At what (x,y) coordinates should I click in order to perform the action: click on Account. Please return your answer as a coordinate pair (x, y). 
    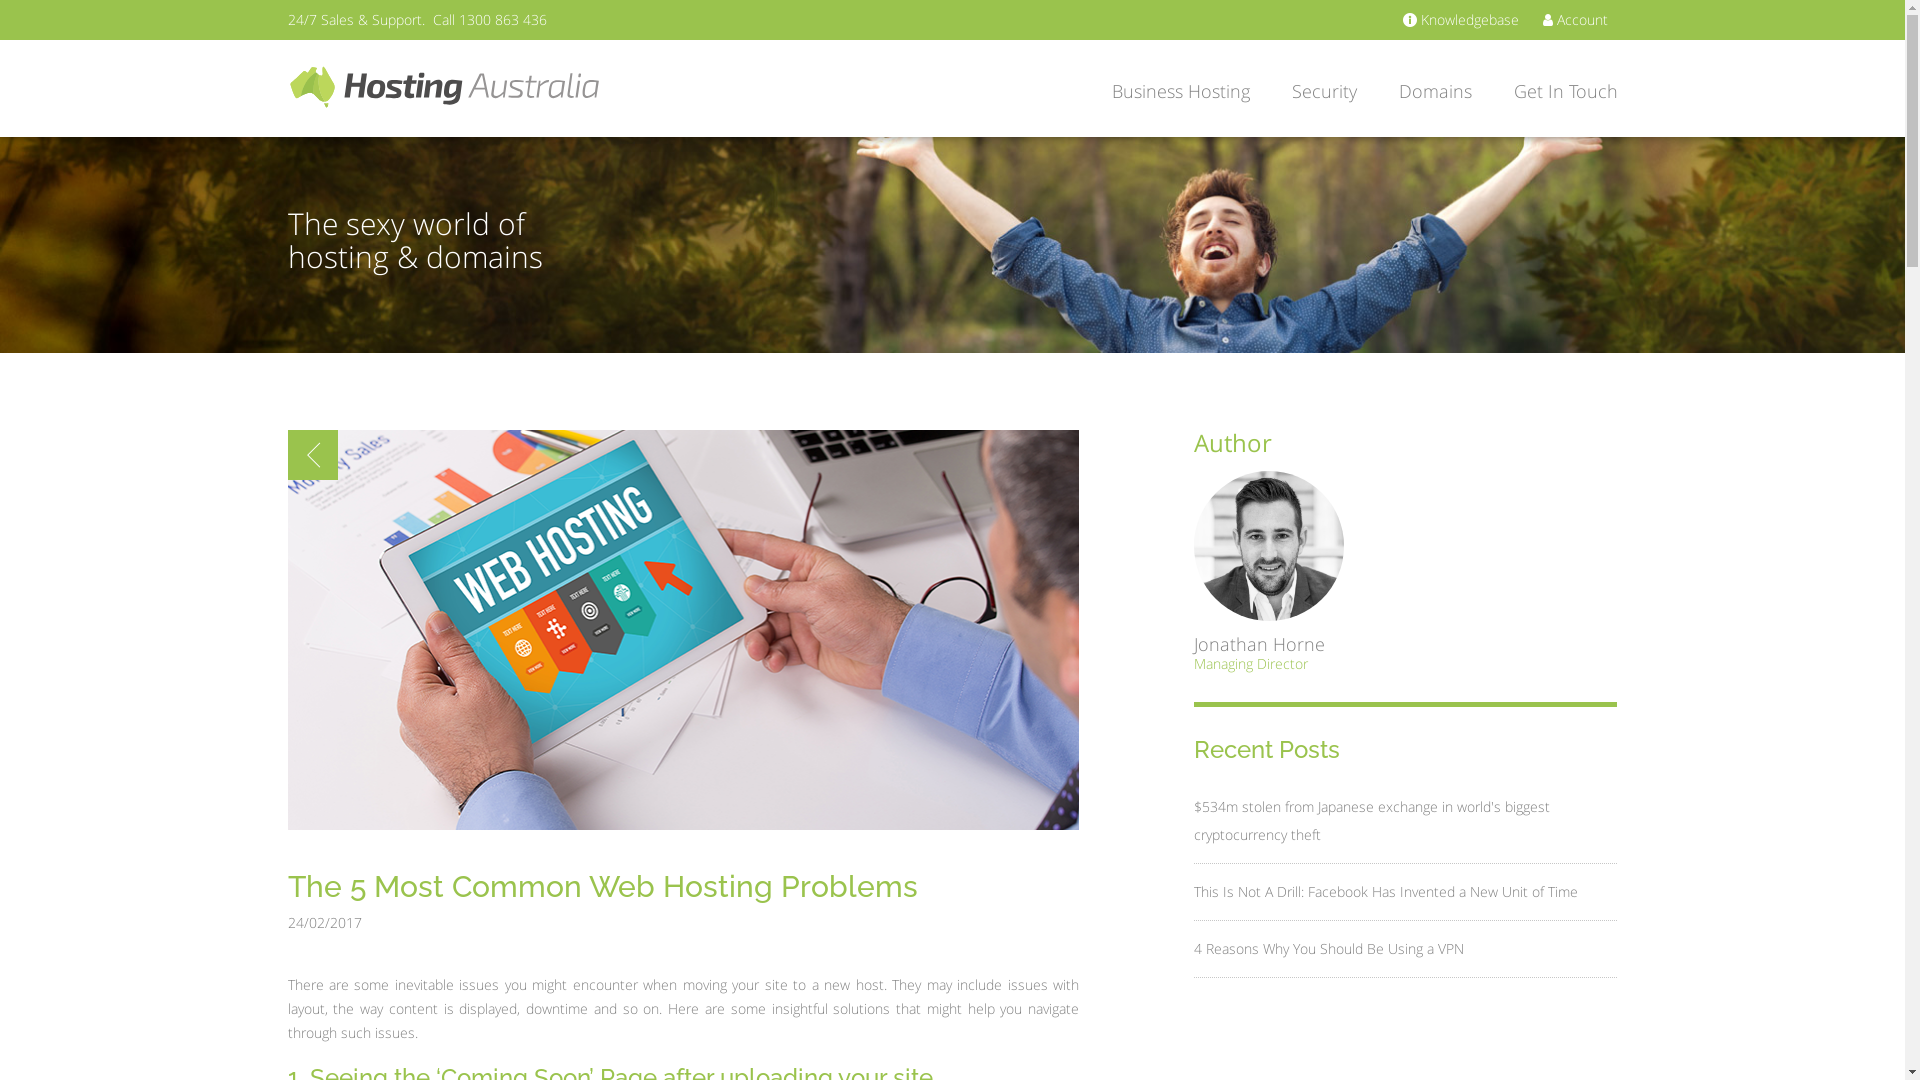
    Looking at the image, I should click on (1574, 20).